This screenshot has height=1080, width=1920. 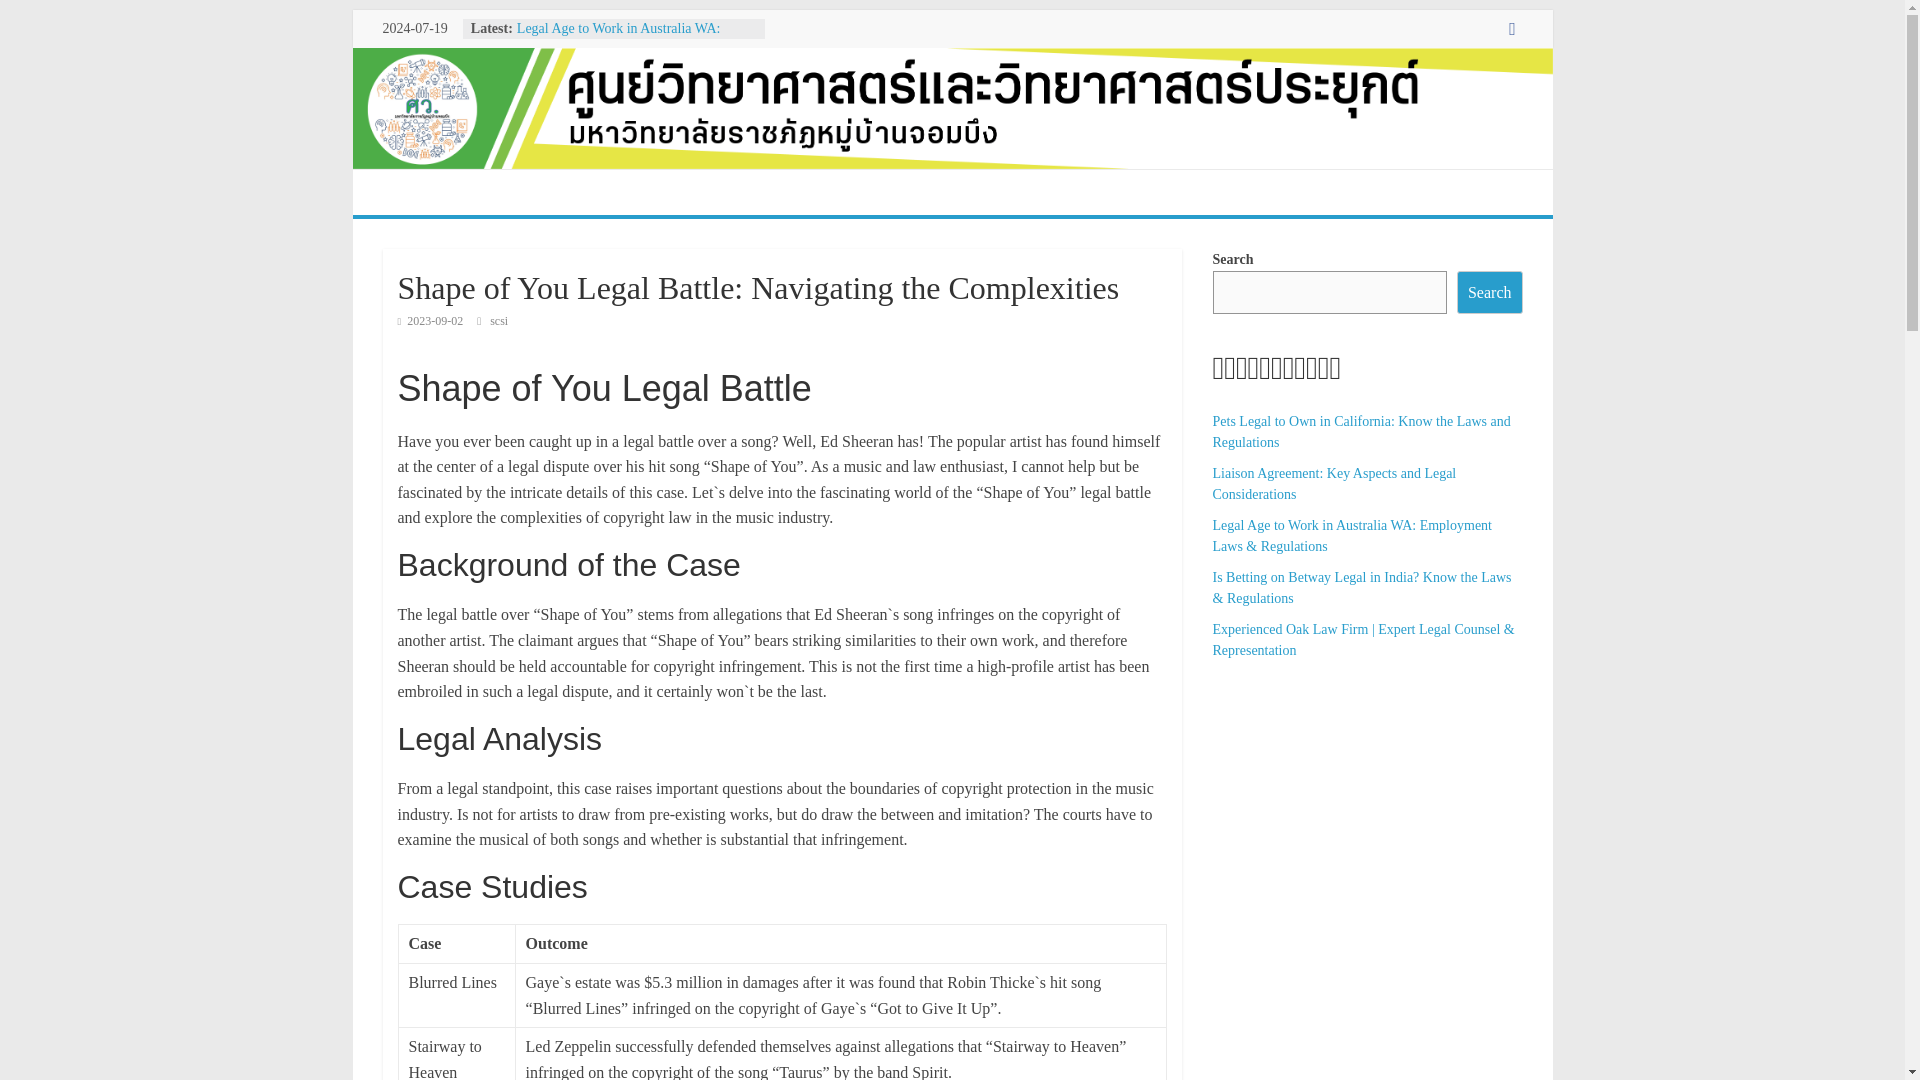 I want to click on 2023-09-02, so click(x=430, y=321).